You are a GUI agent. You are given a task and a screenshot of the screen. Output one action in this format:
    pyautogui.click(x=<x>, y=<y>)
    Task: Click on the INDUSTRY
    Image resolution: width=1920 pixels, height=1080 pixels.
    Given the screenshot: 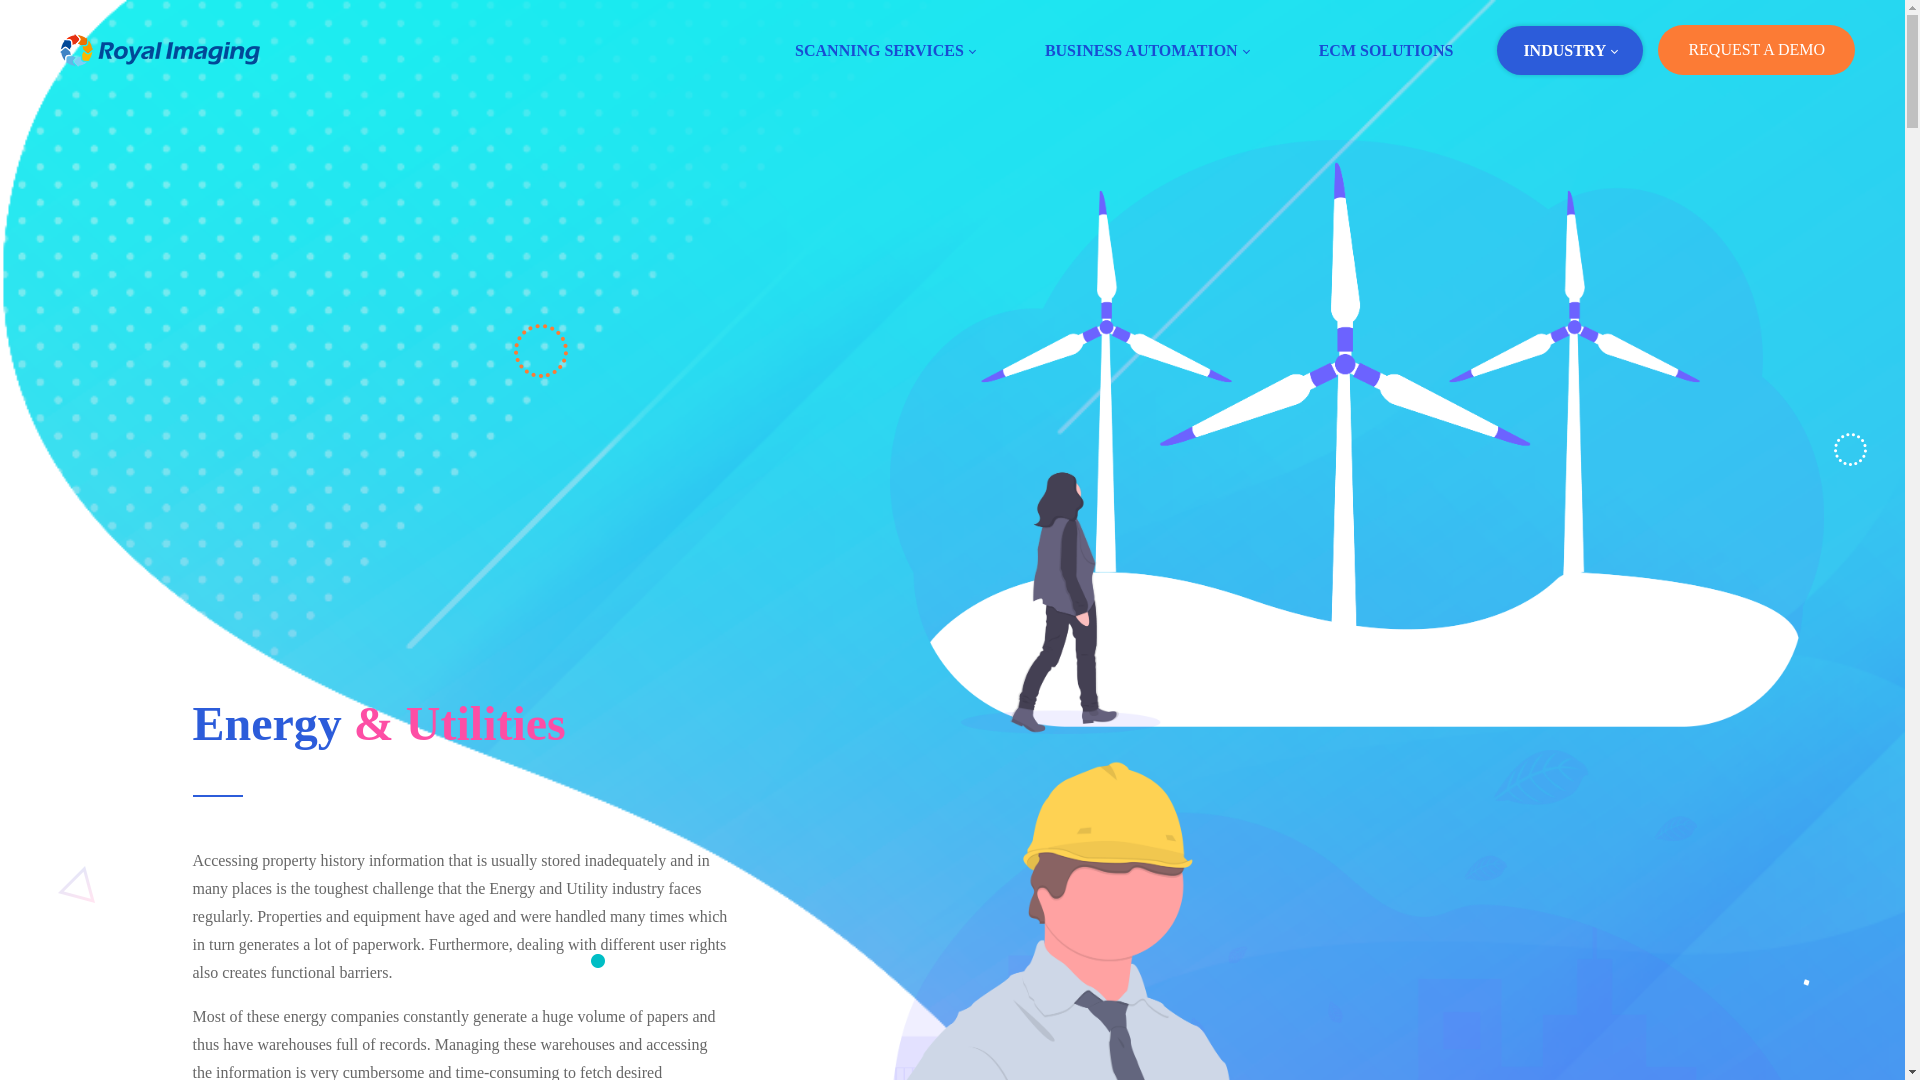 What is the action you would take?
    pyautogui.click(x=1570, y=50)
    